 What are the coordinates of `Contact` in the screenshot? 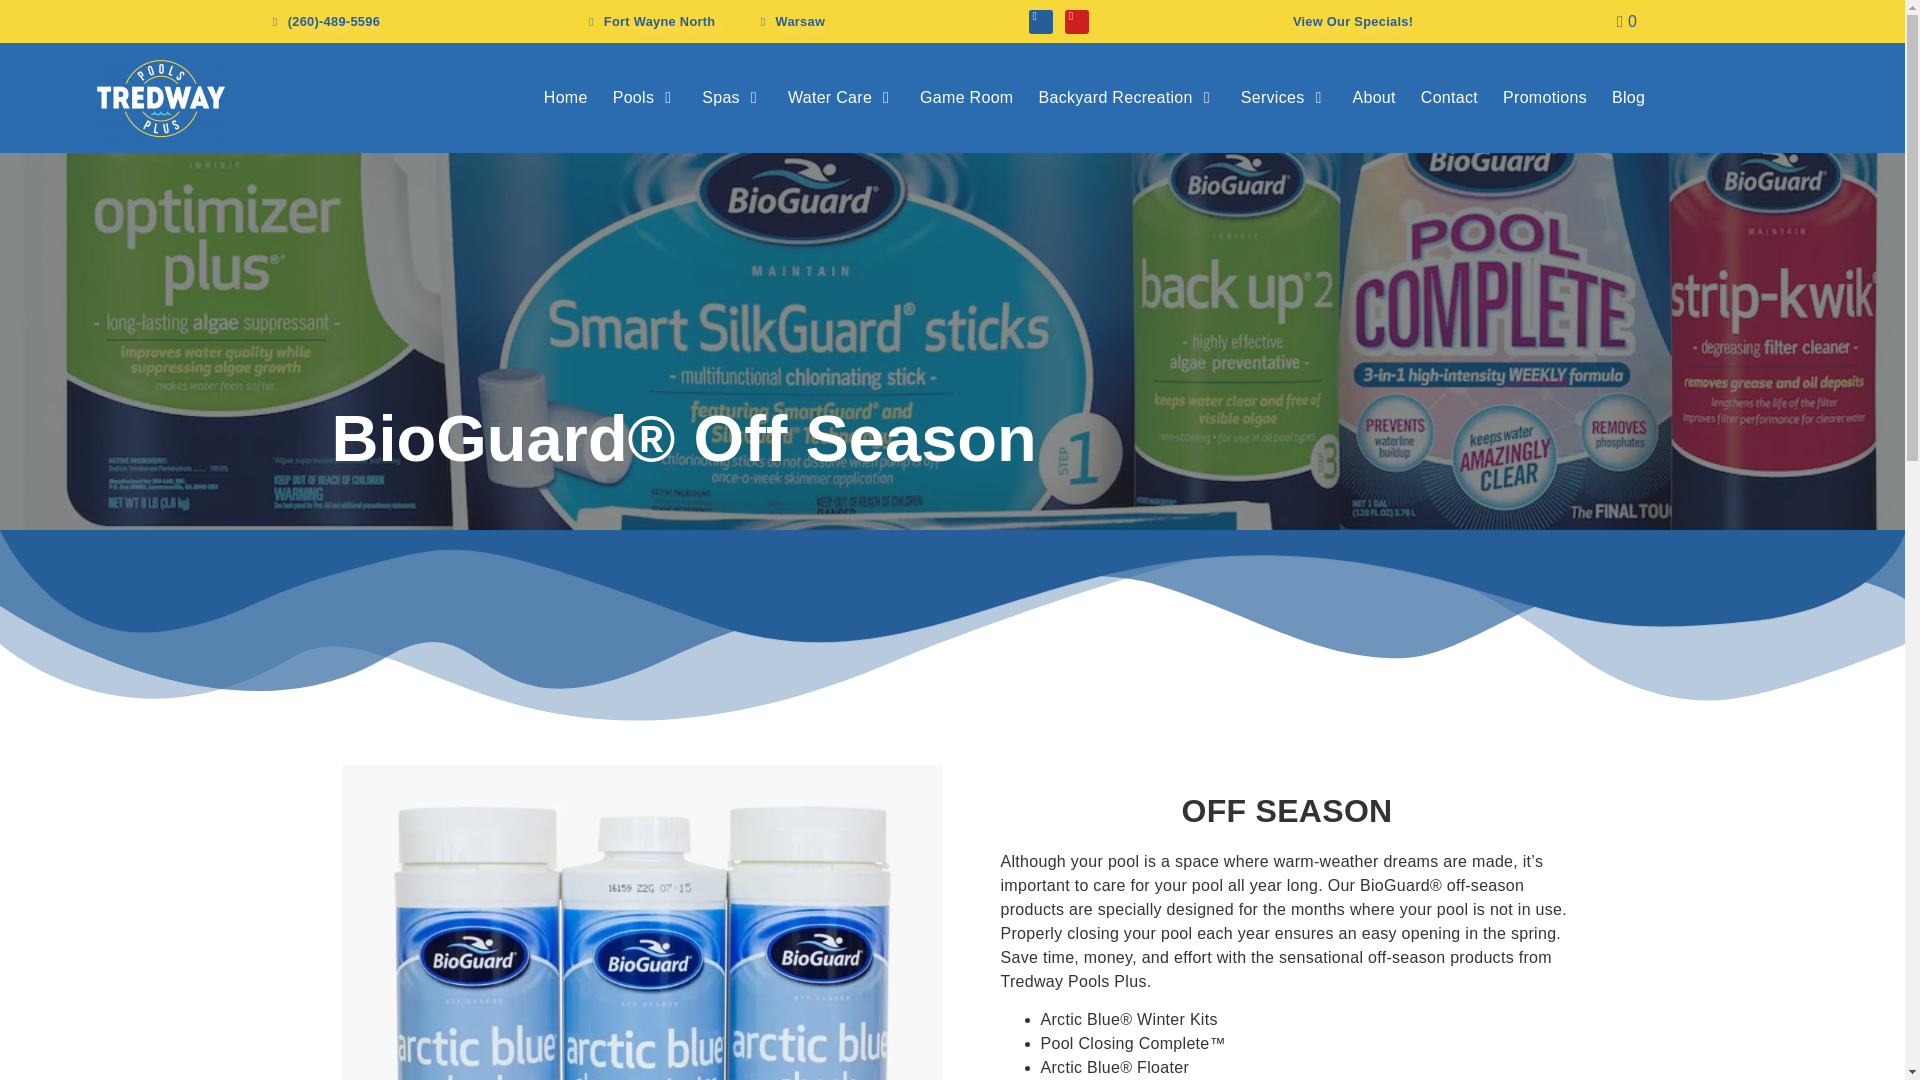 It's located at (1449, 98).